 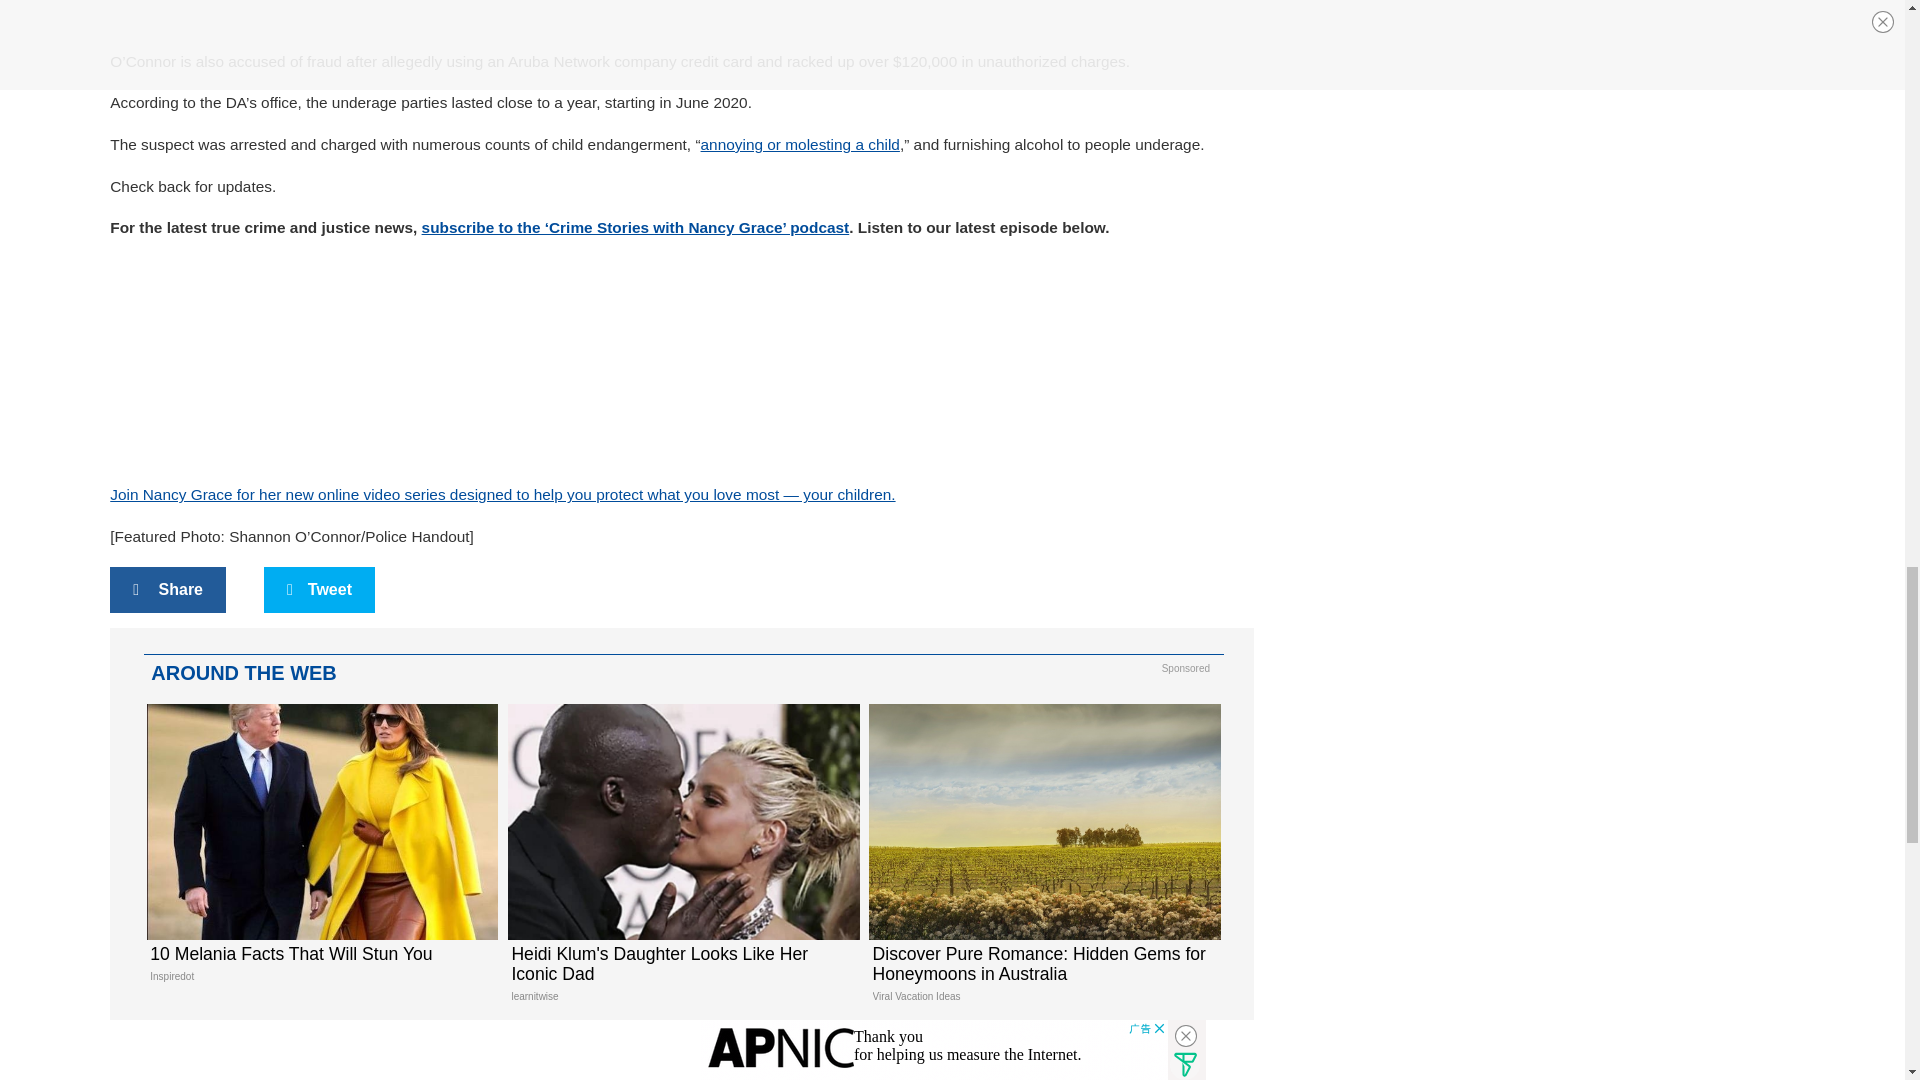 I want to click on 10 Melania Facts That Will Stun You, so click(x=320, y=850).